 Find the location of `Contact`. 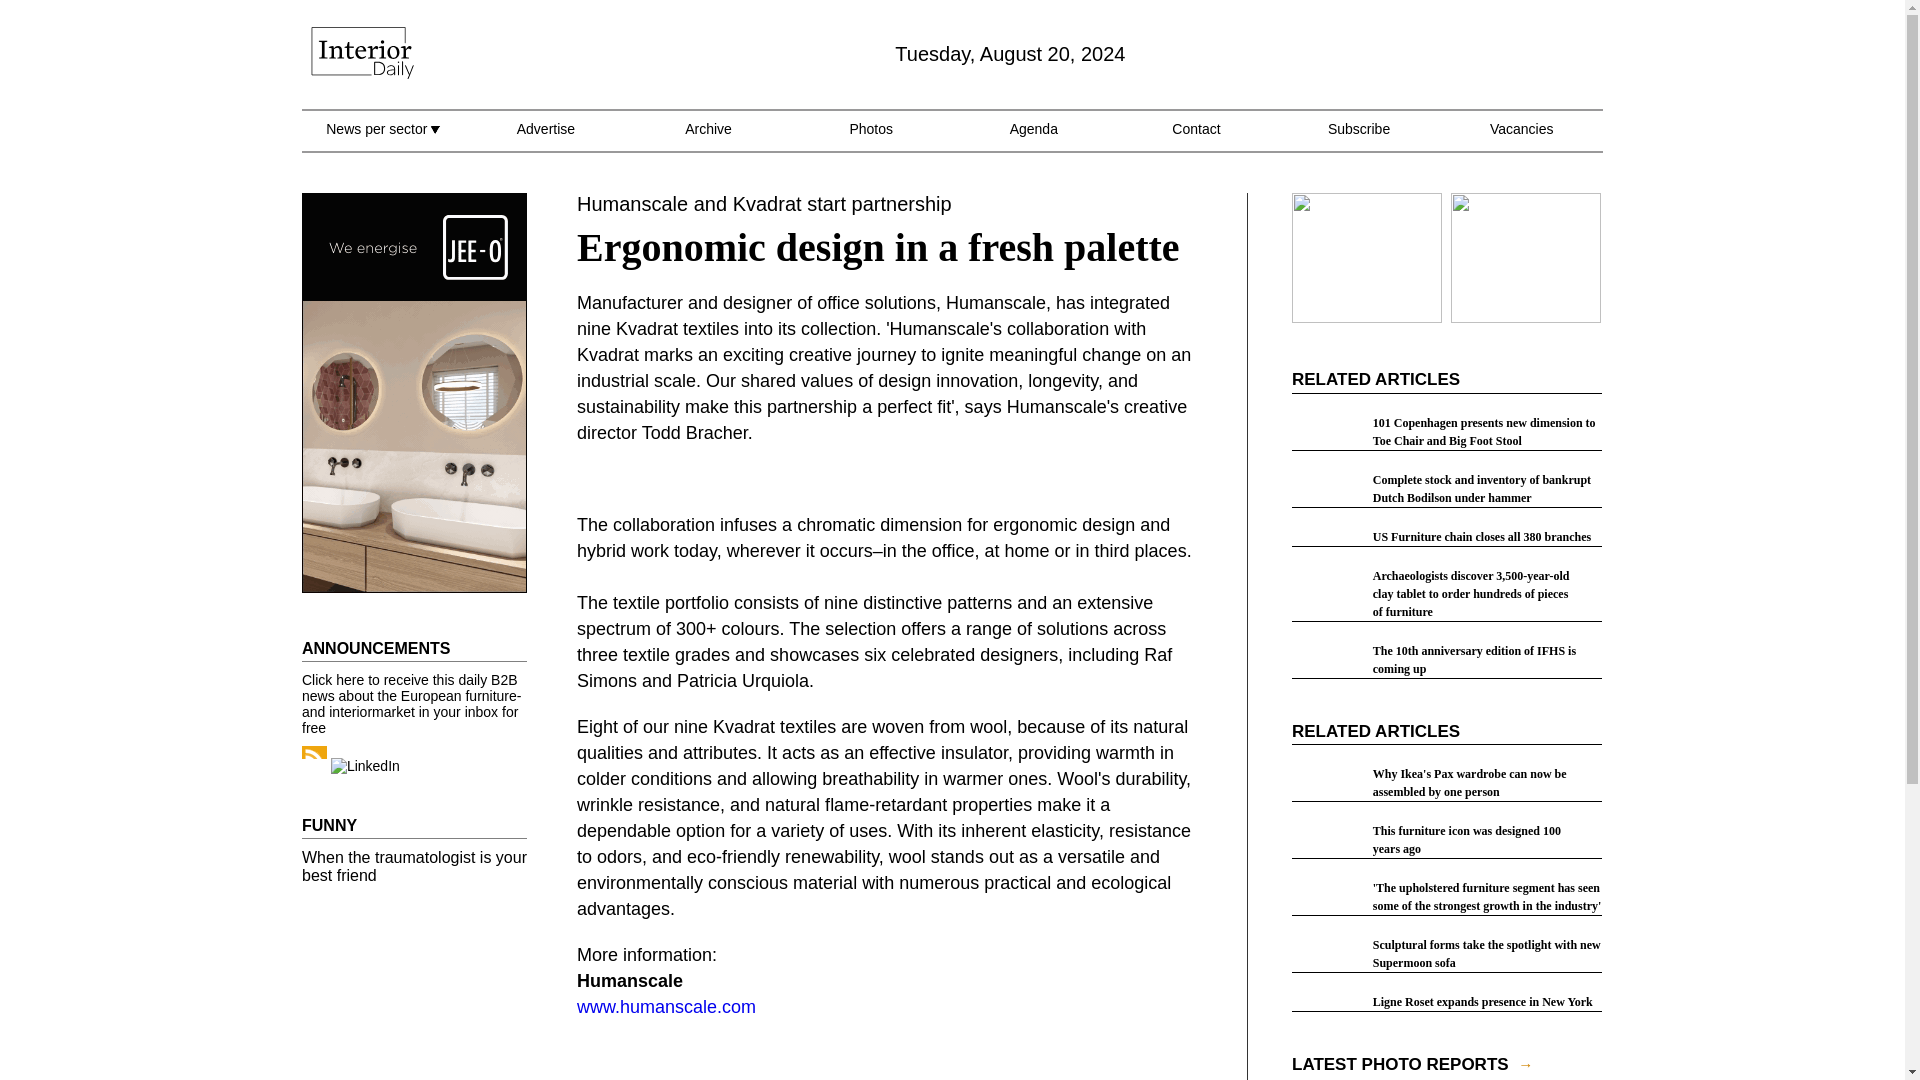

Contact is located at coordinates (1195, 140).